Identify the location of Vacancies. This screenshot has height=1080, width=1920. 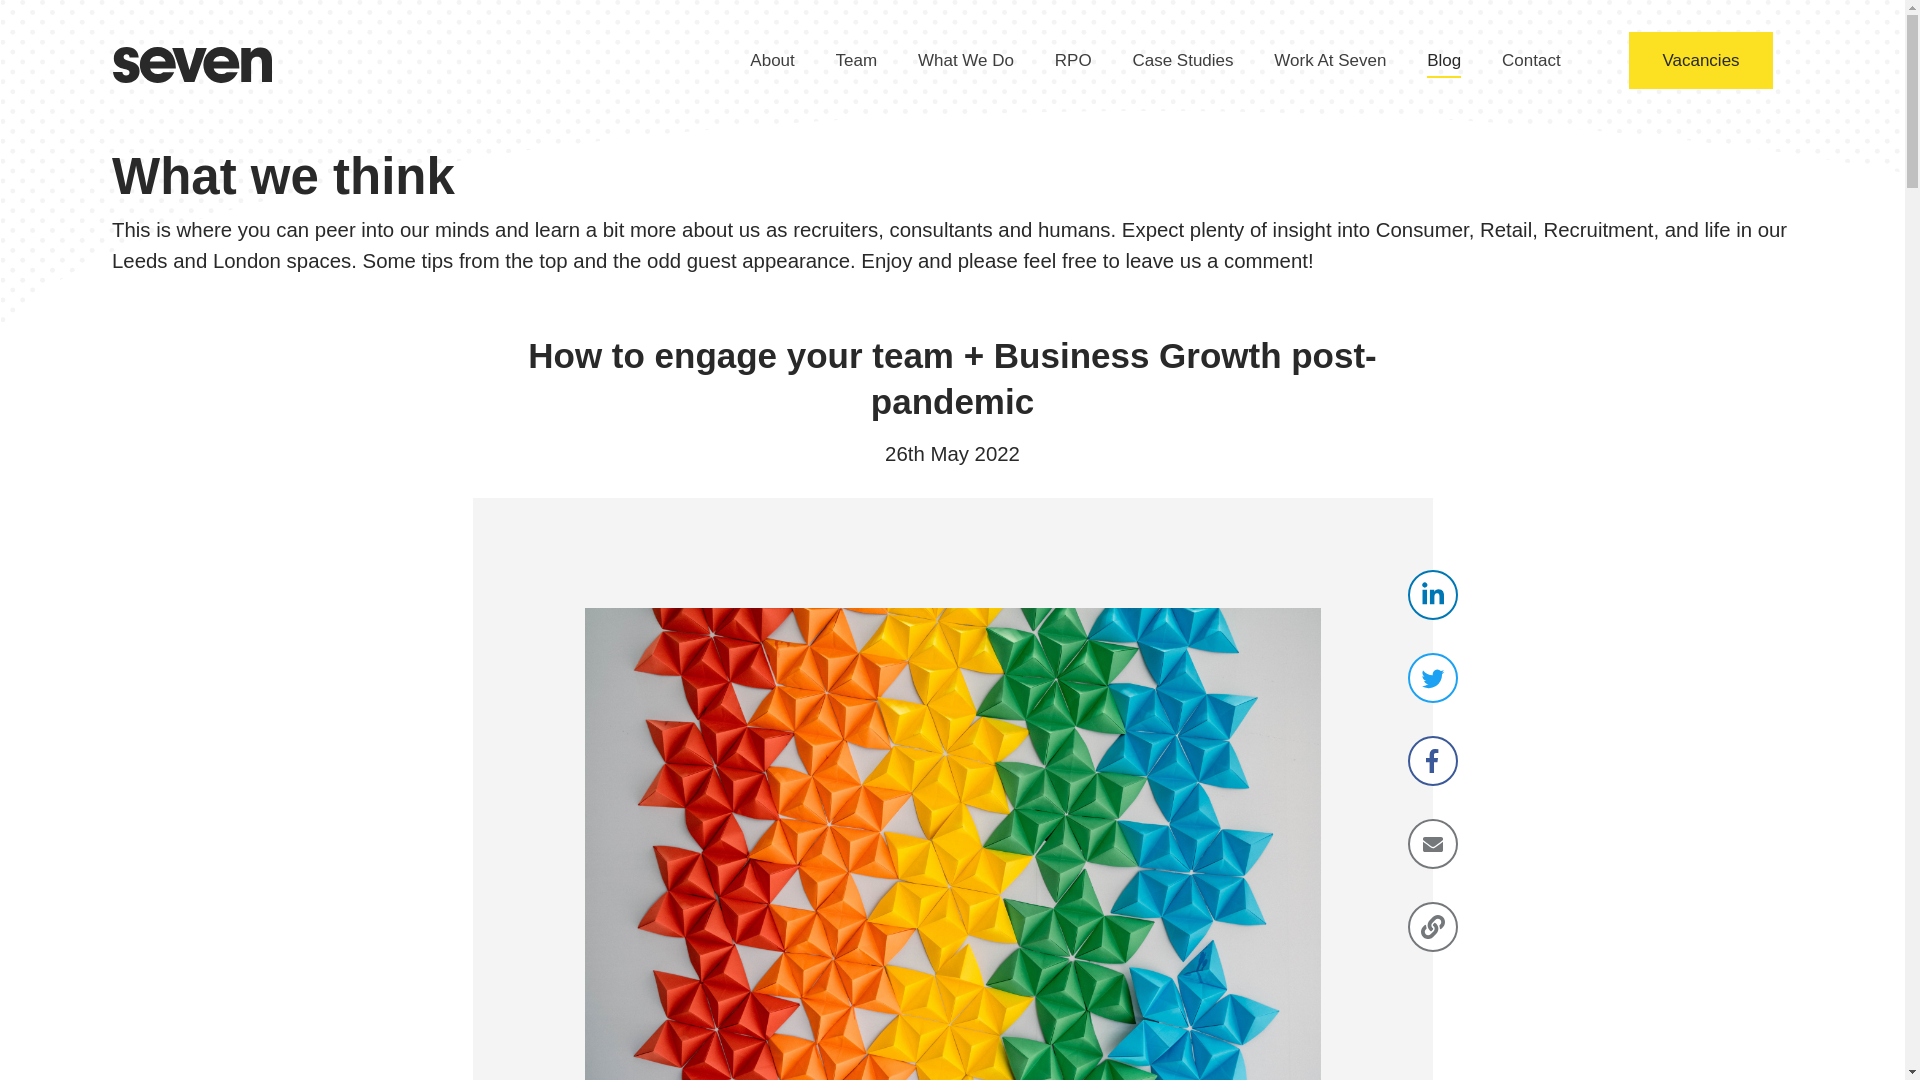
(1700, 60).